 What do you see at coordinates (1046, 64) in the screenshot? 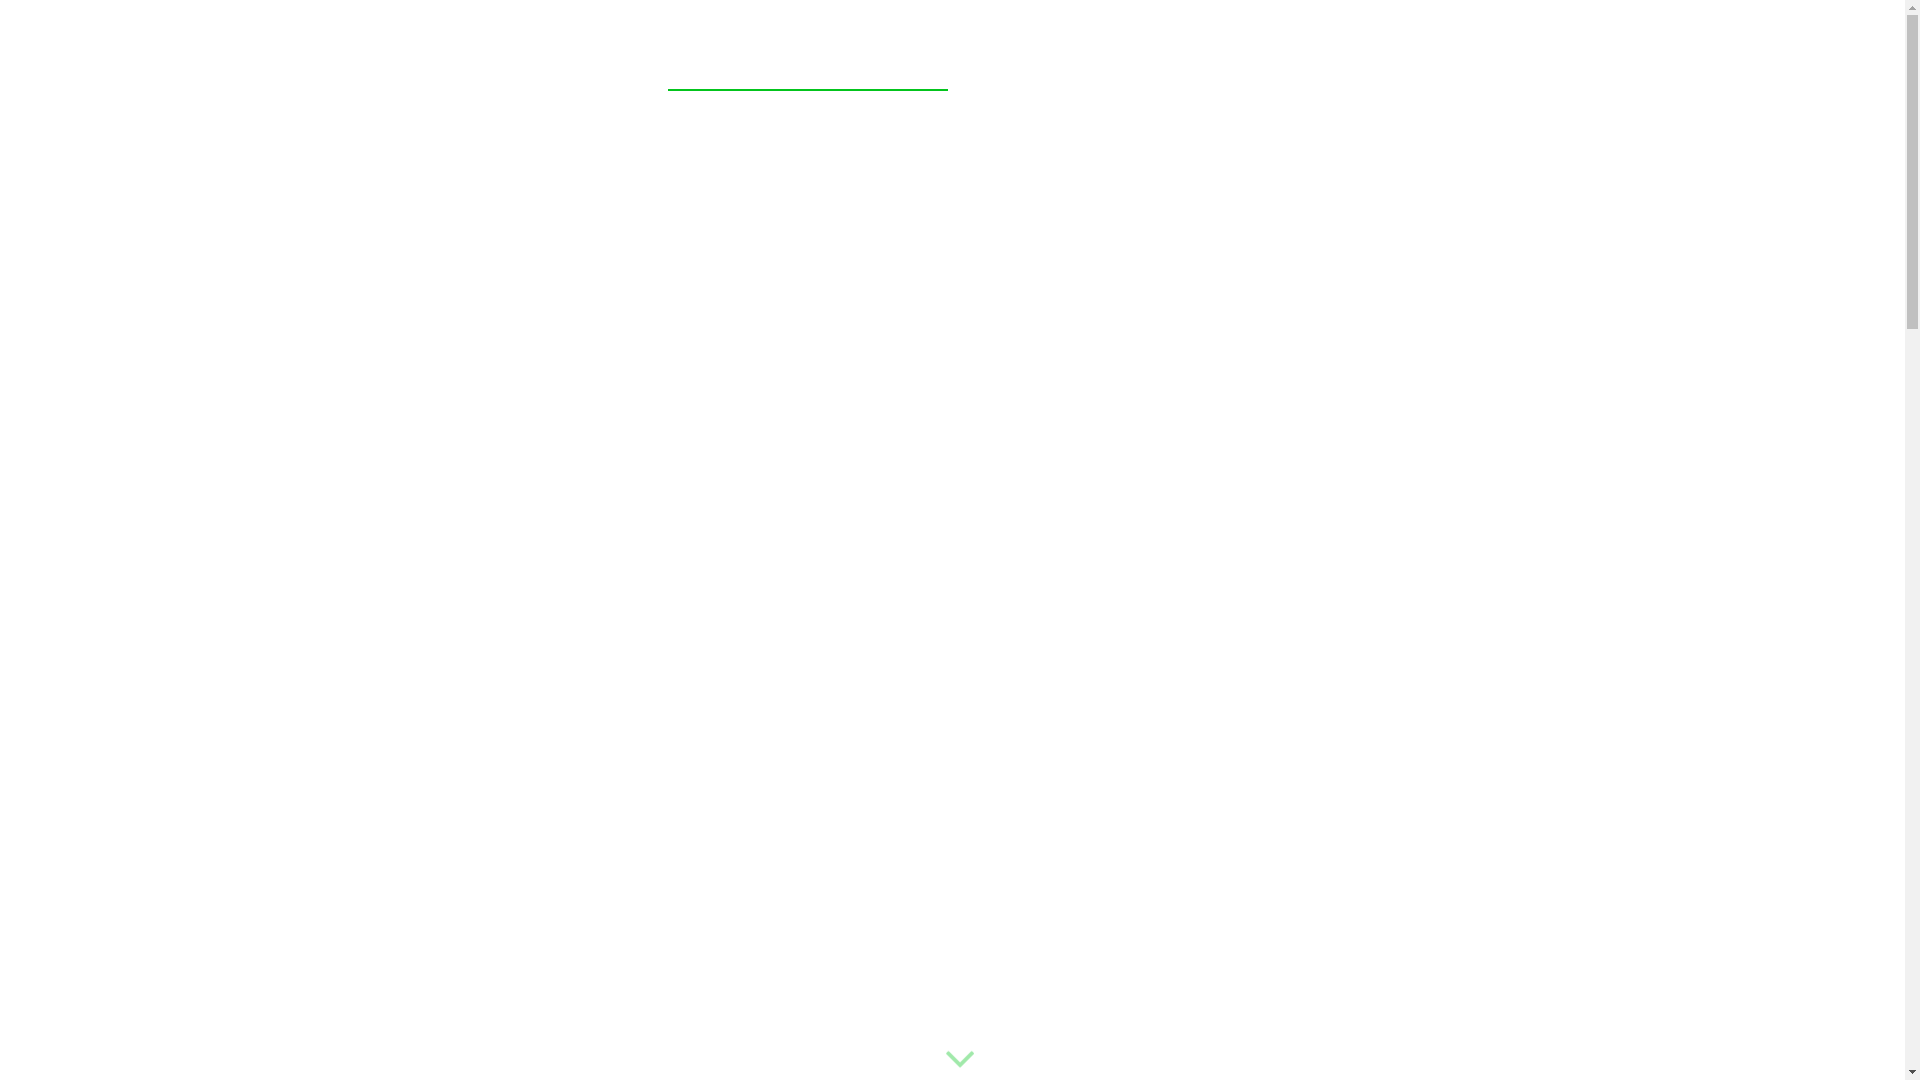
I see `Referenzen` at bounding box center [1046, 64].